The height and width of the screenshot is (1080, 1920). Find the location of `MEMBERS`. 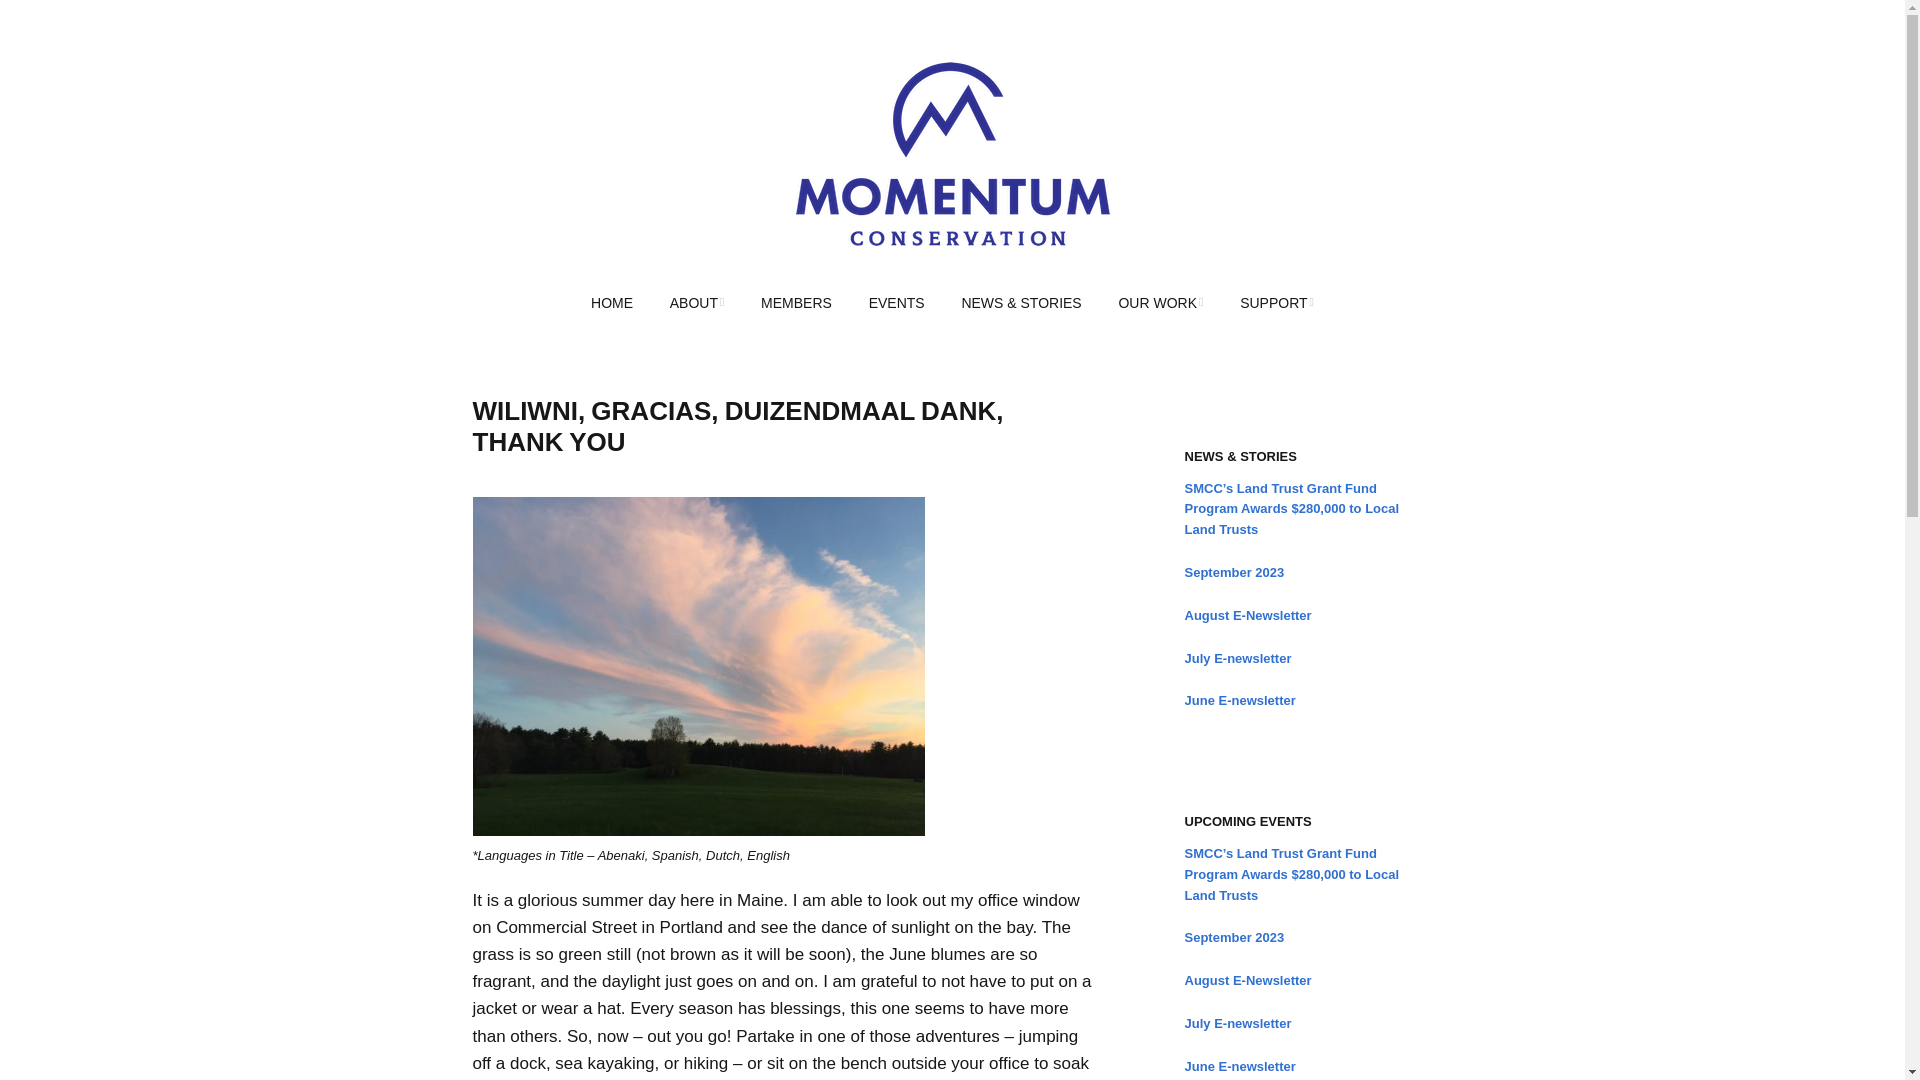

MEMBERS is located at coordinates (796, 304).